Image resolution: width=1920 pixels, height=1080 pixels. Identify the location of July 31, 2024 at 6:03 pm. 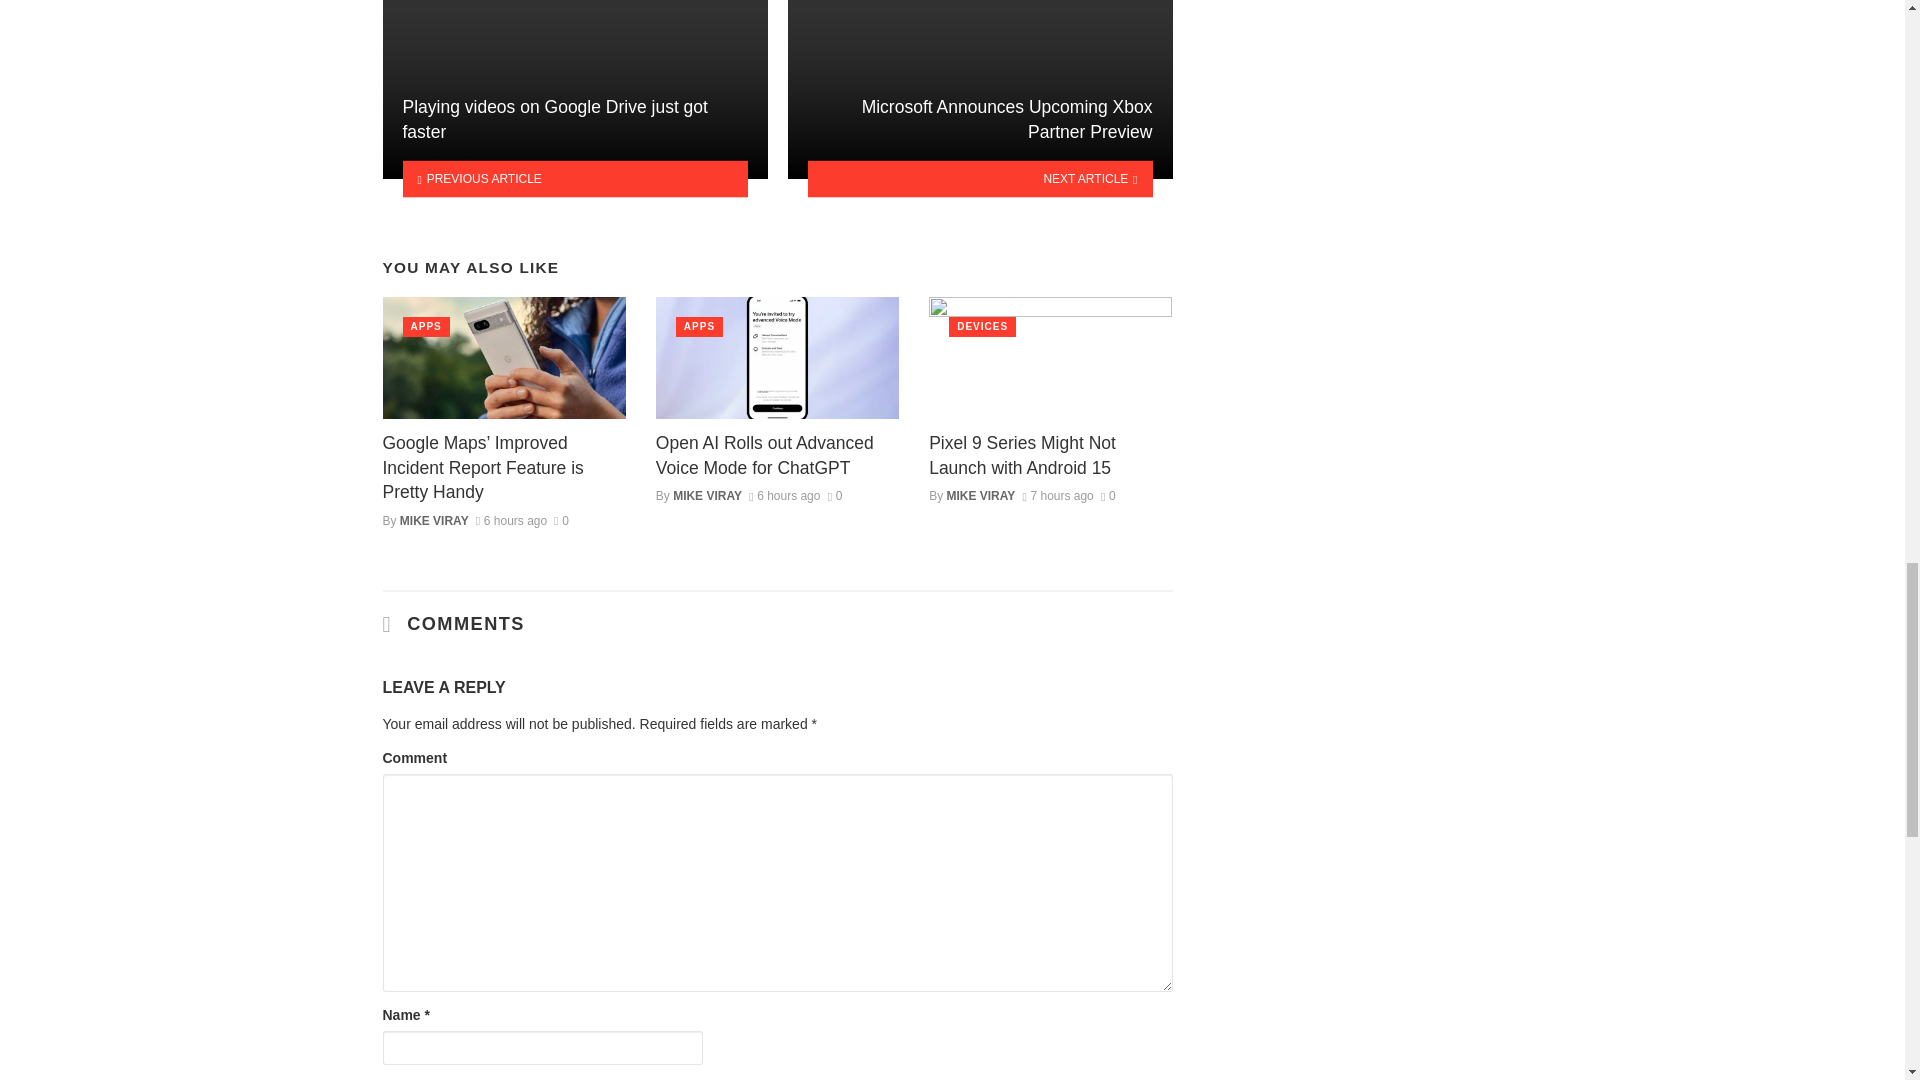
(512, 521).